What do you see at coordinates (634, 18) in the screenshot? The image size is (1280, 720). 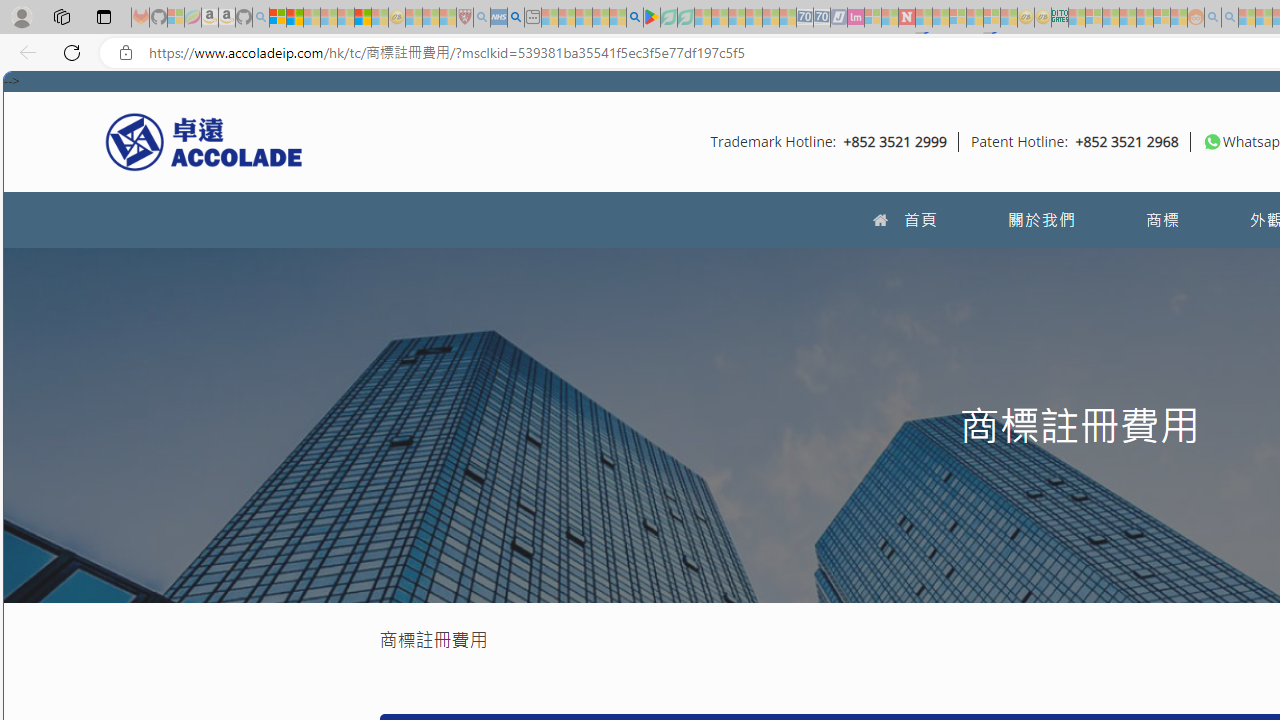 I see `google - Search - Sleeping` at bounding box center [634, 18].